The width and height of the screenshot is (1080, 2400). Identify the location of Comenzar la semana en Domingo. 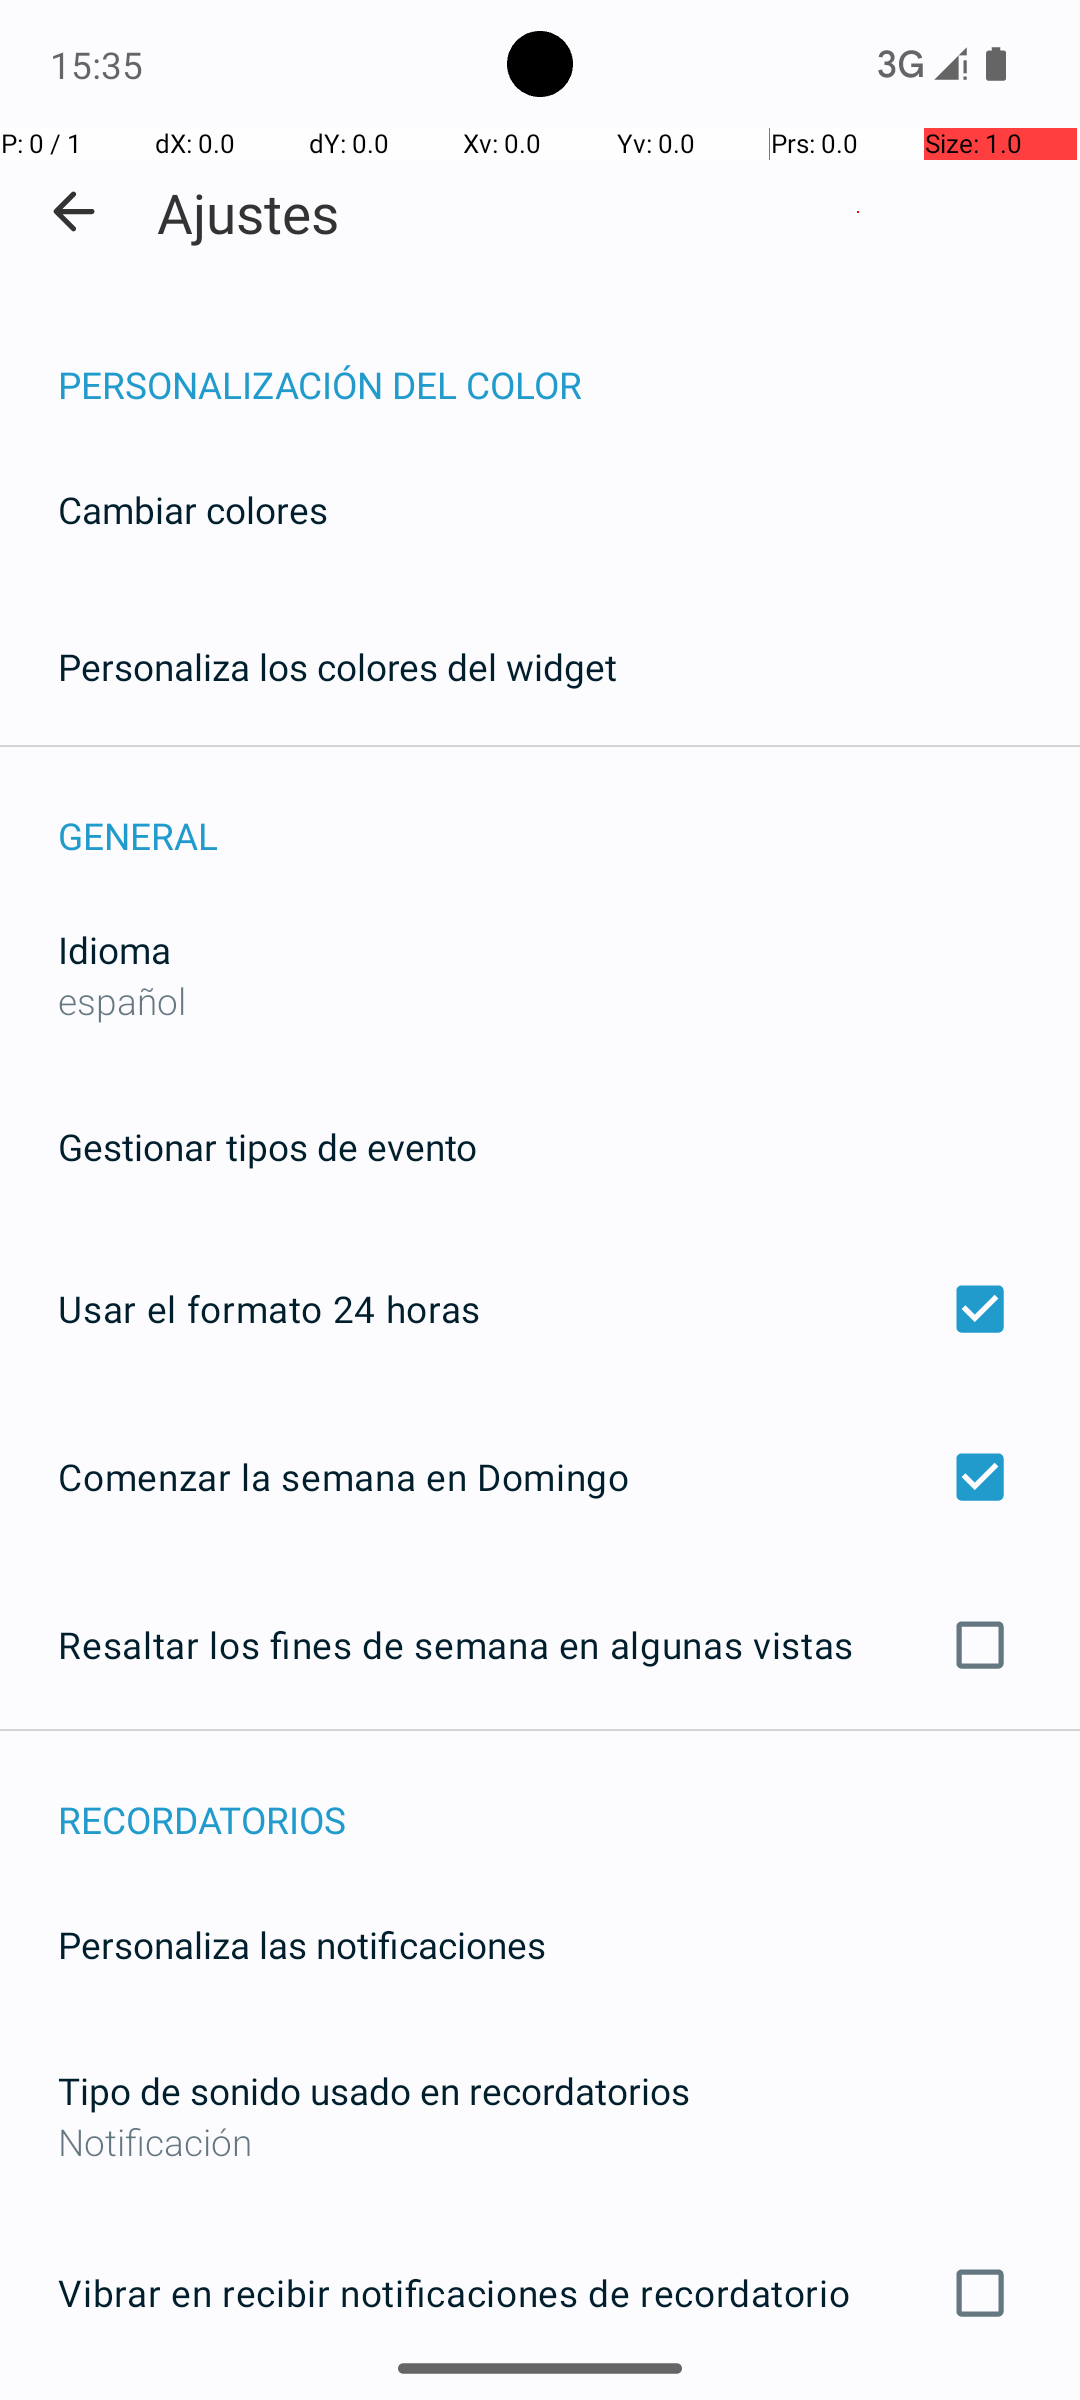
(540, 1476).